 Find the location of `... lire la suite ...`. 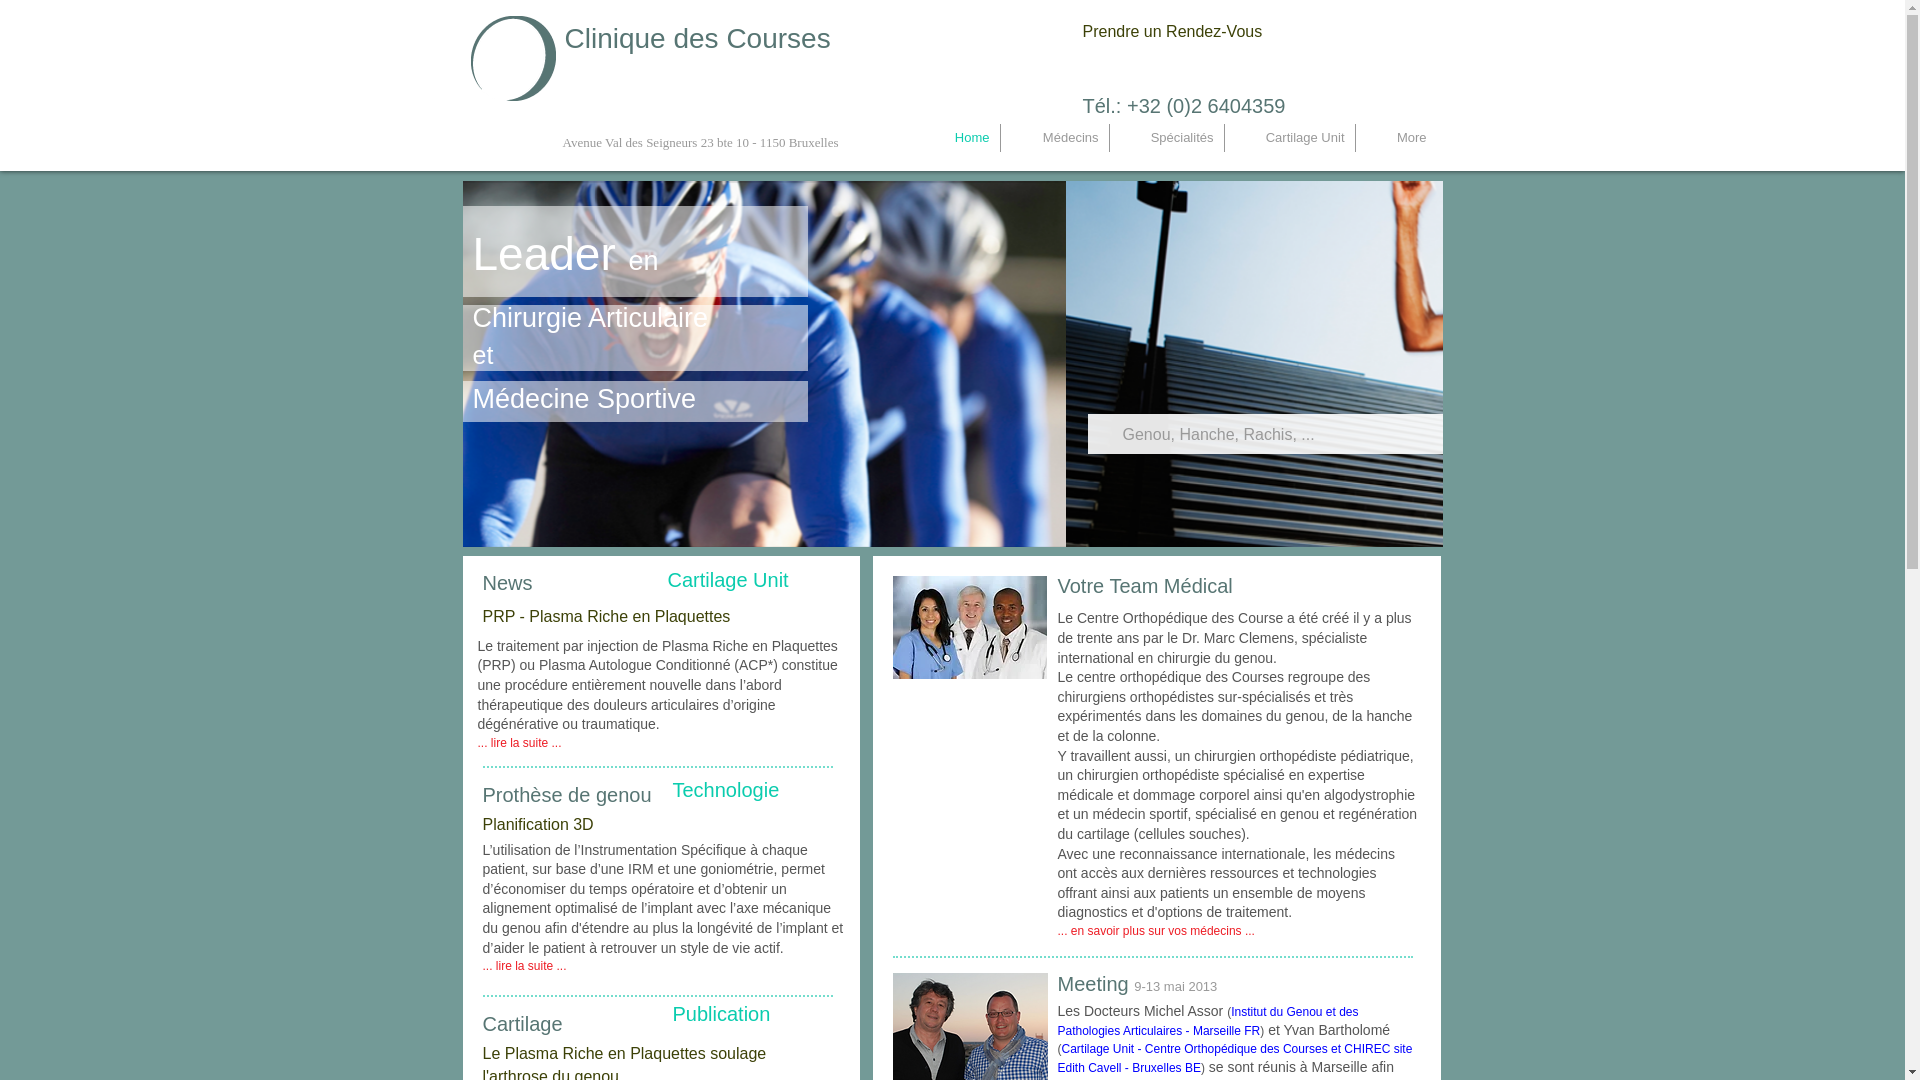

... lire la suite ... is located at coordinates (524, 966).